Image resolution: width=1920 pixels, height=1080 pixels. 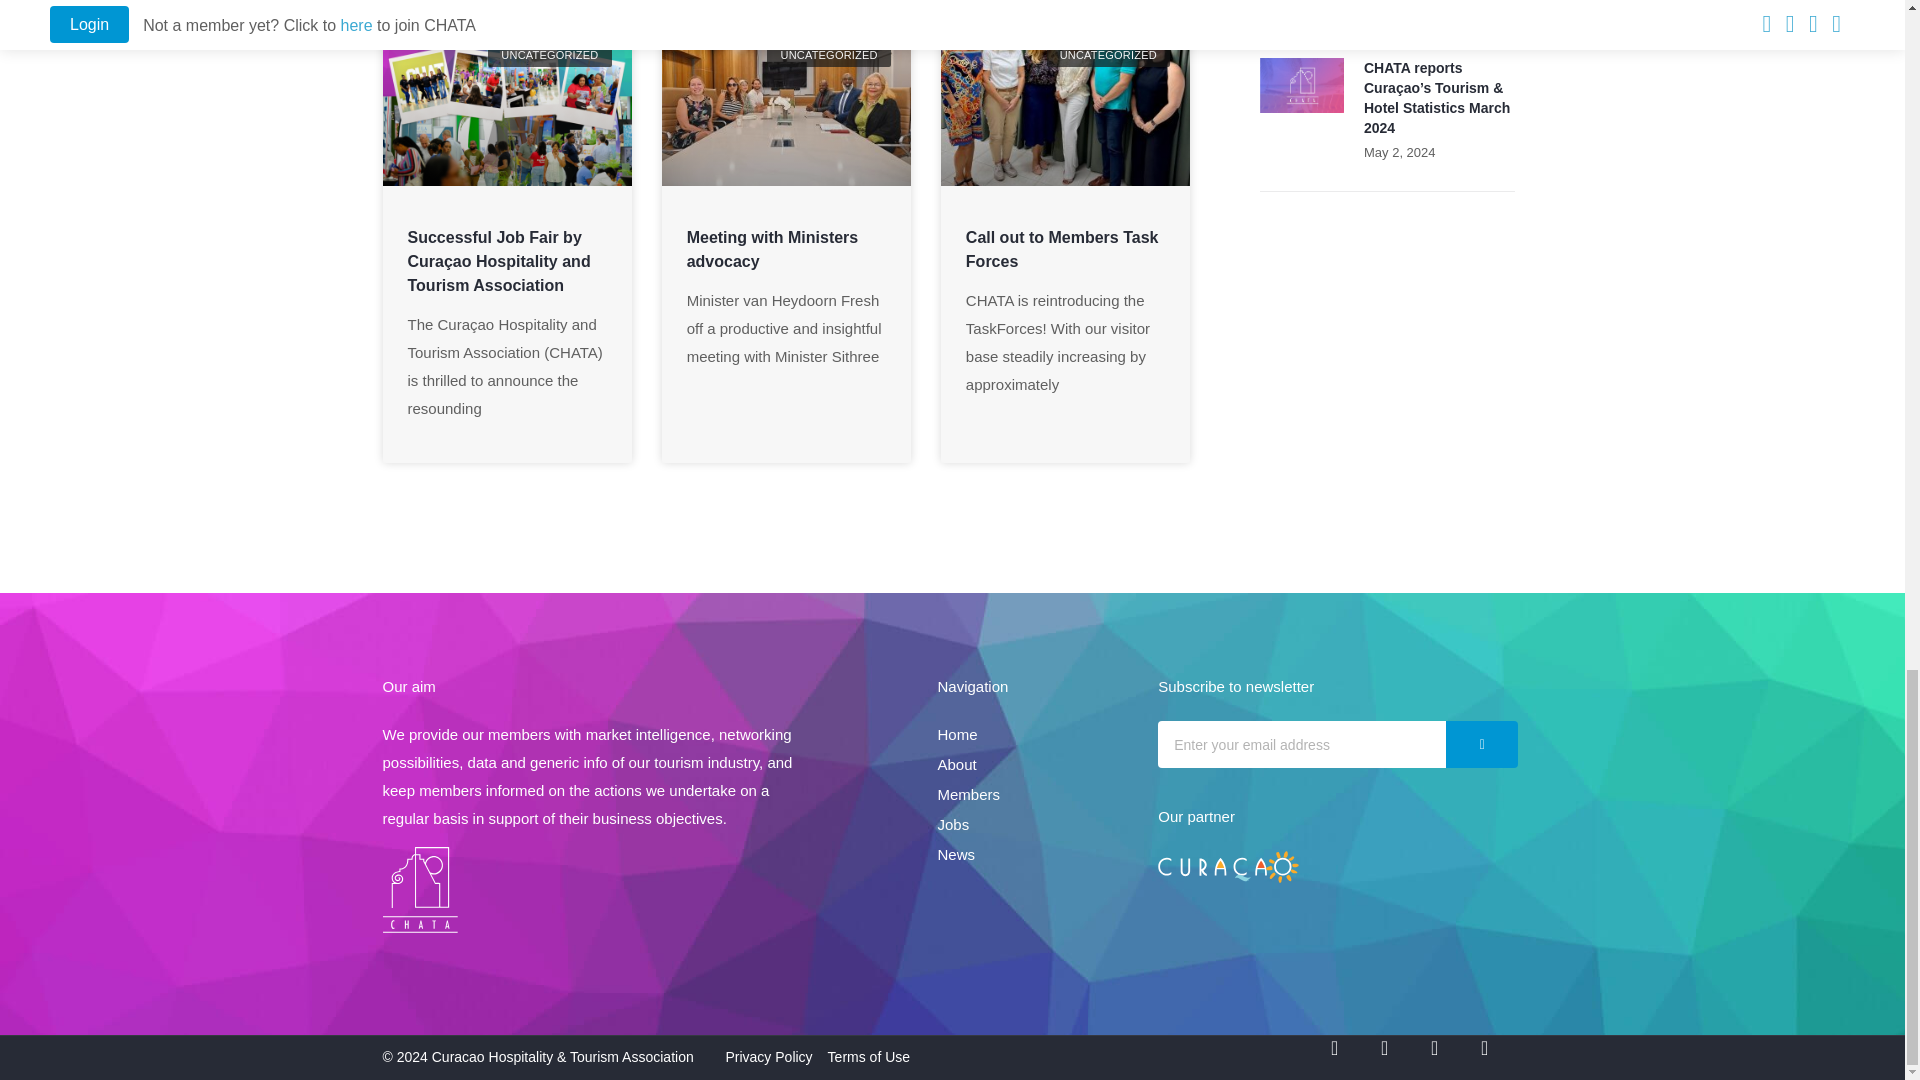 I want to click on Call out to Members Task Forces, so click(x=1062, y=249).